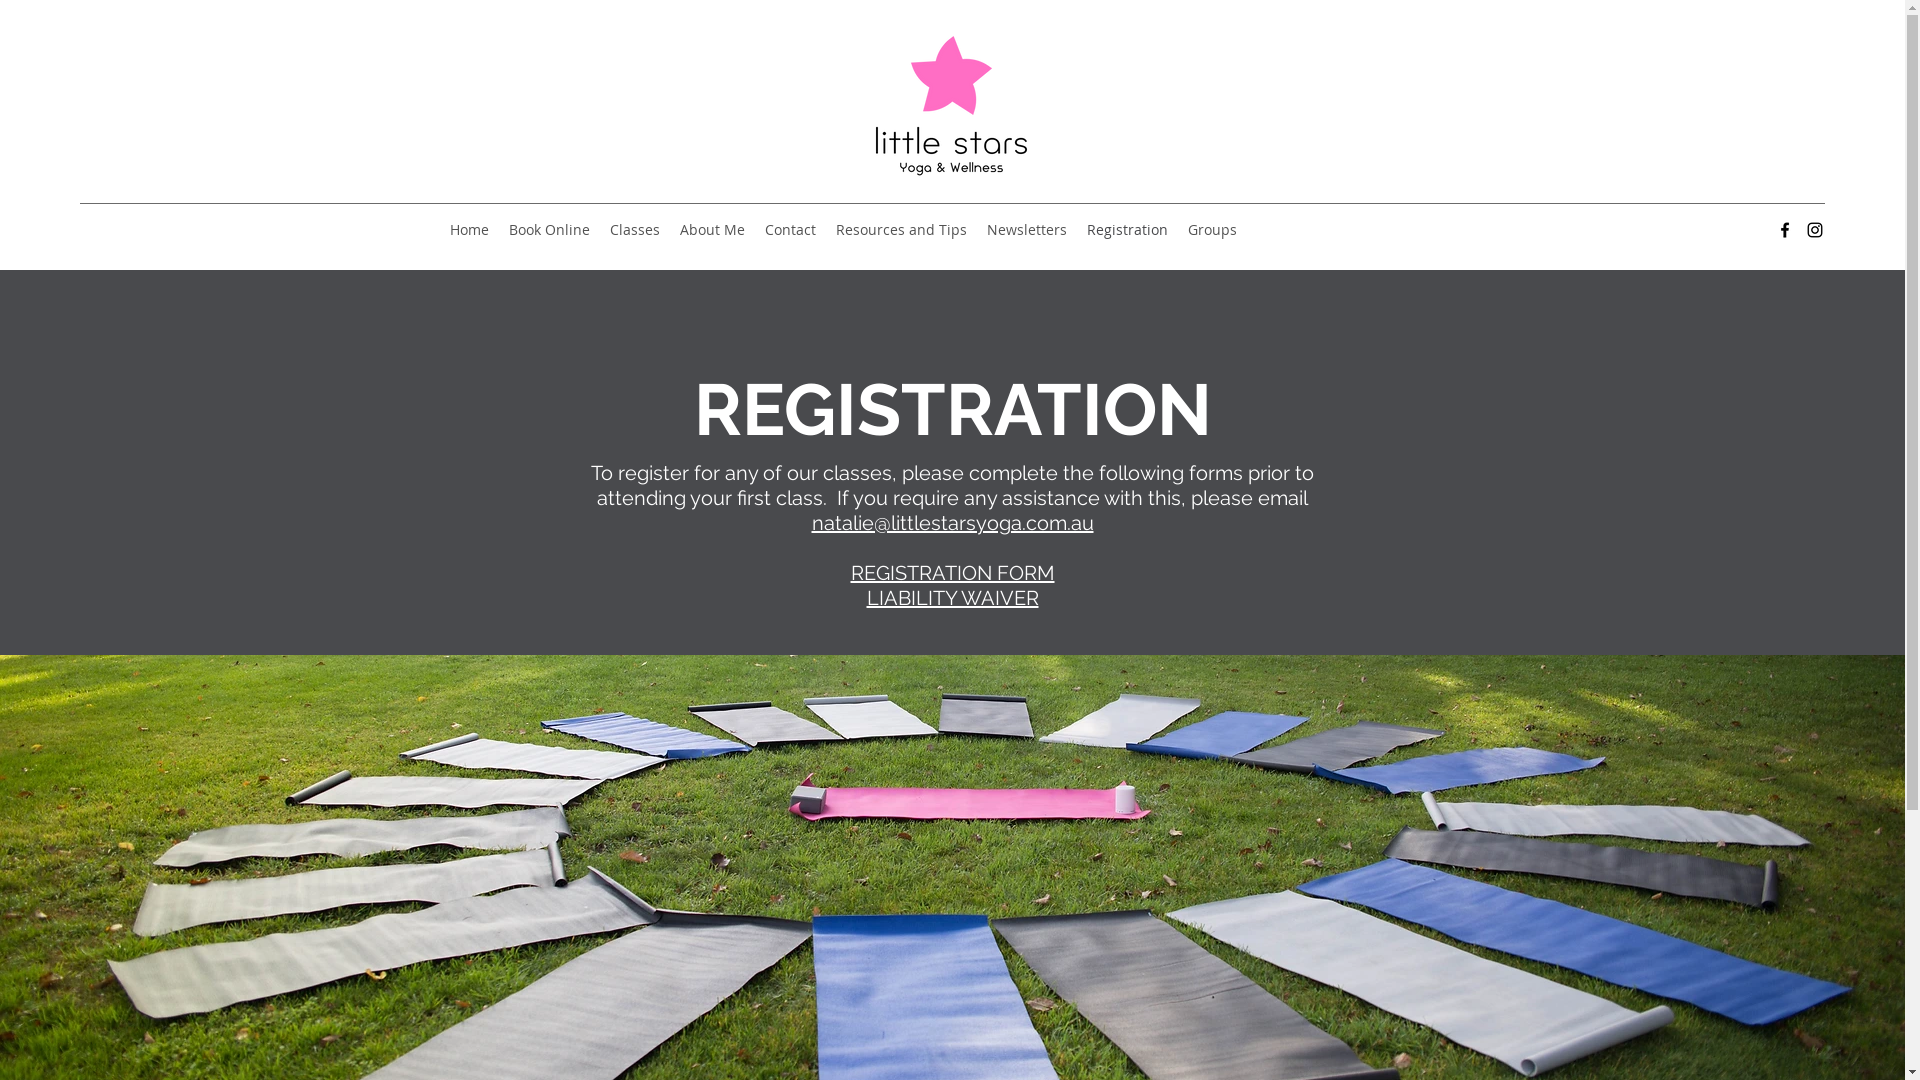 The height and width of the screenshot is (1080, 1920). What do you see at coordinates (952, 573) in the screenshot?
I see `REGISTRATION FORM` at bounding box center [952, 573].